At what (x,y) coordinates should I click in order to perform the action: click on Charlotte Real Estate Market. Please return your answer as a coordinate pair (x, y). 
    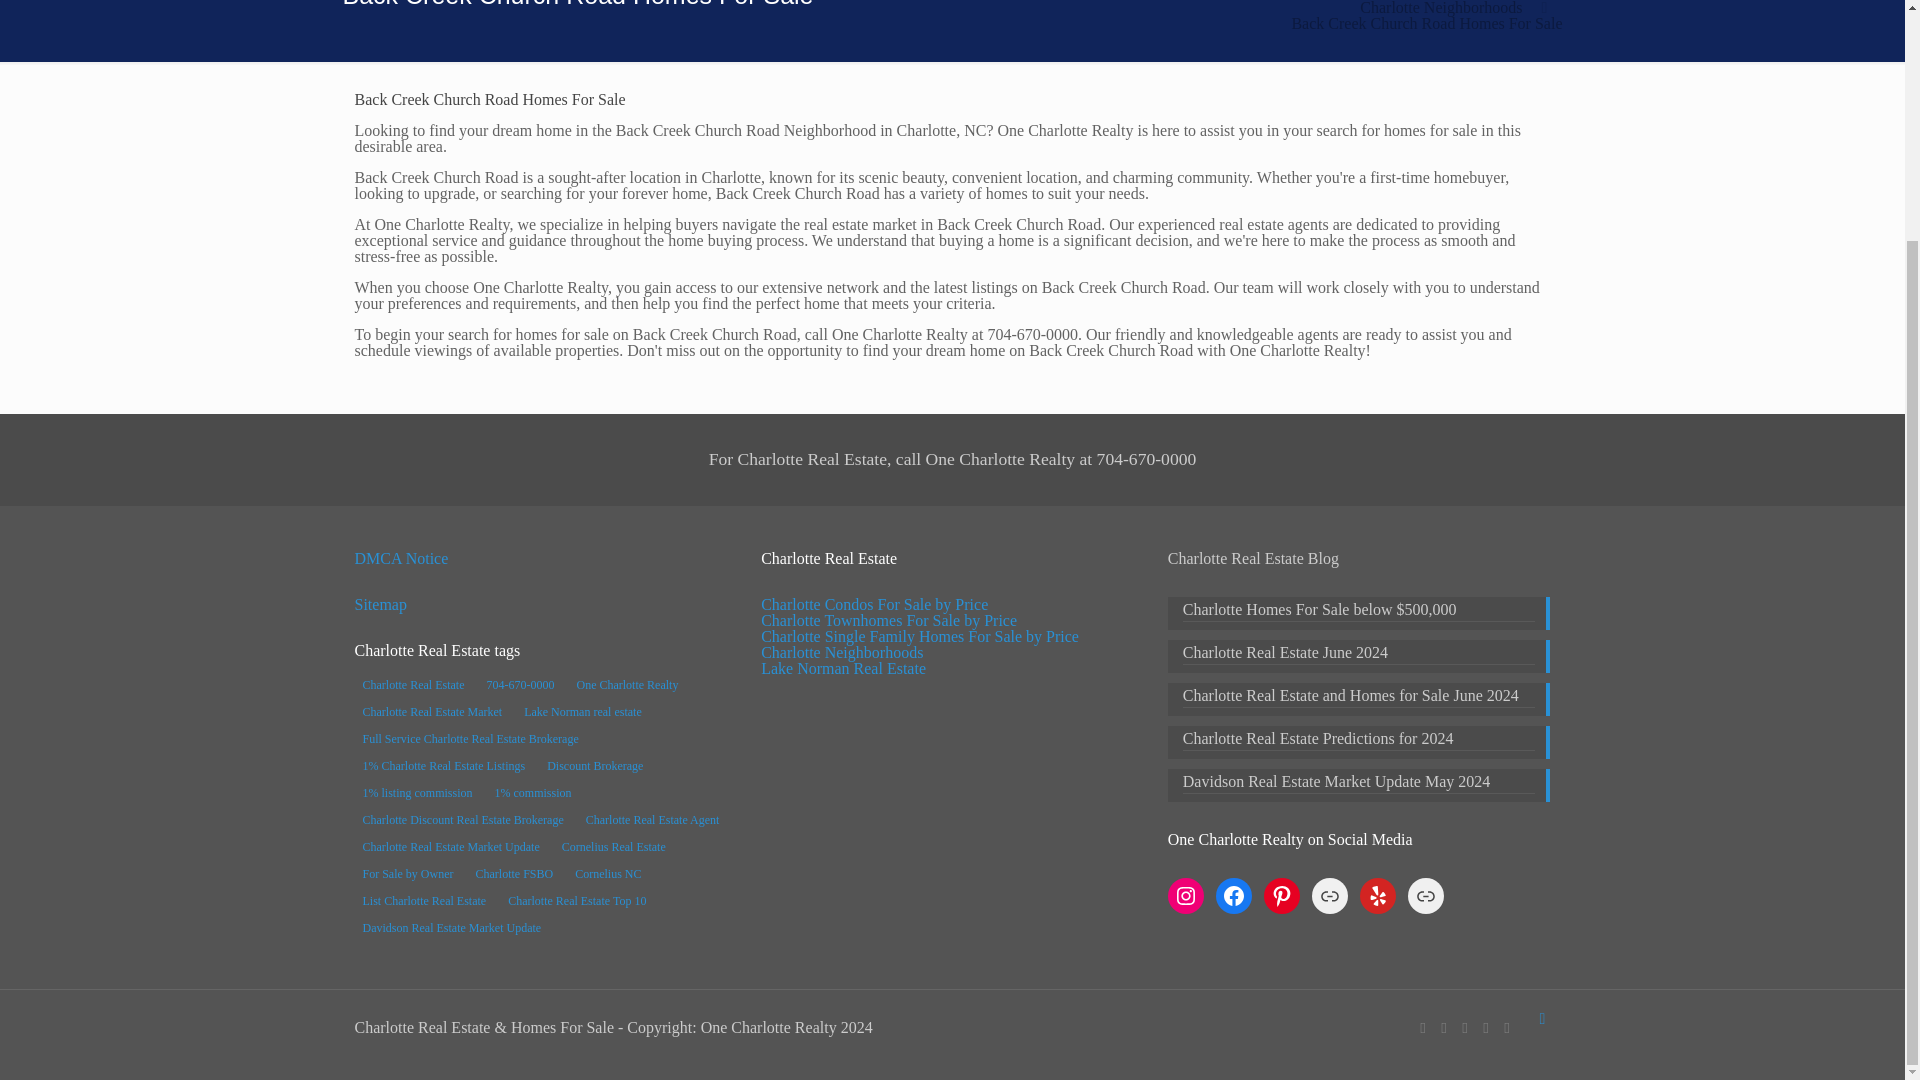
    Looking at the image, I should click on (432, 711).